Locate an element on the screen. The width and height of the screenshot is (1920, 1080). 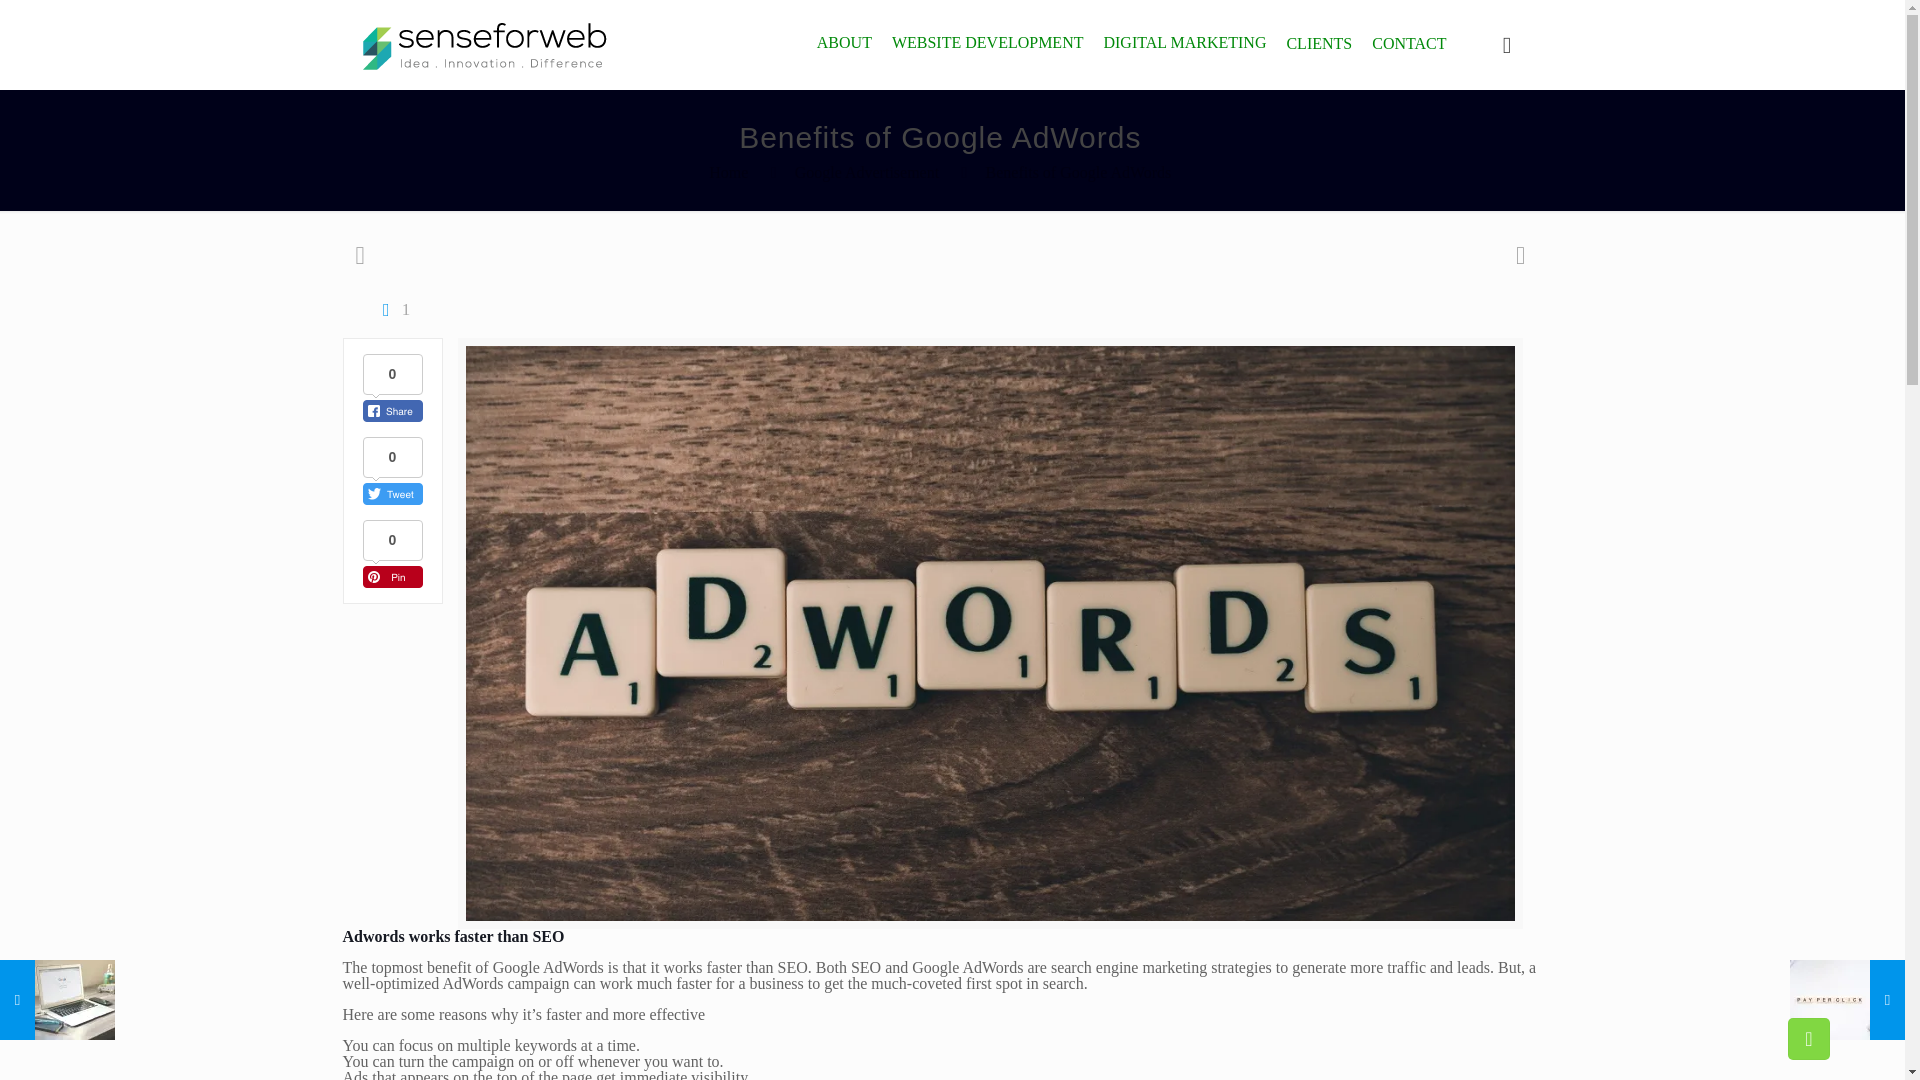
Google Advertisement is located at coordinates (866, 172).